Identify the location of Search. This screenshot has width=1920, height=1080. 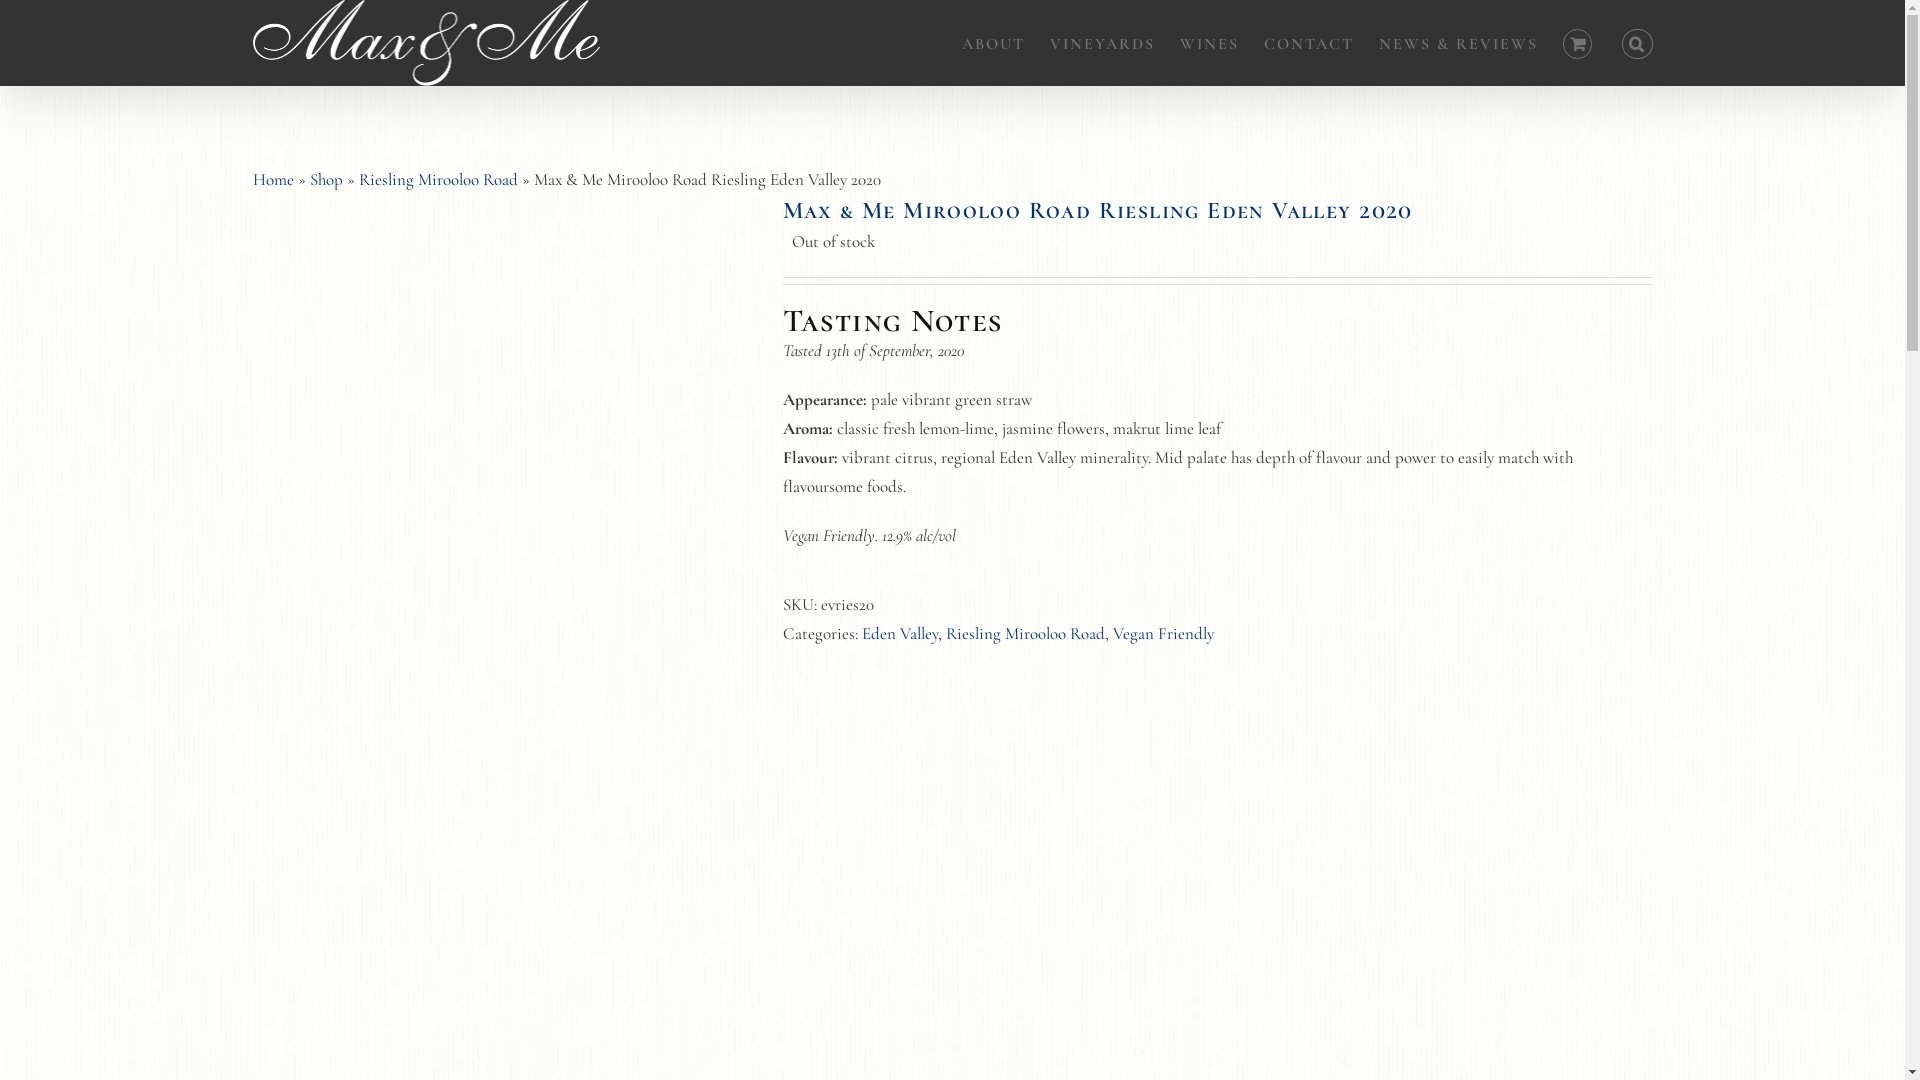
(1637, 42).